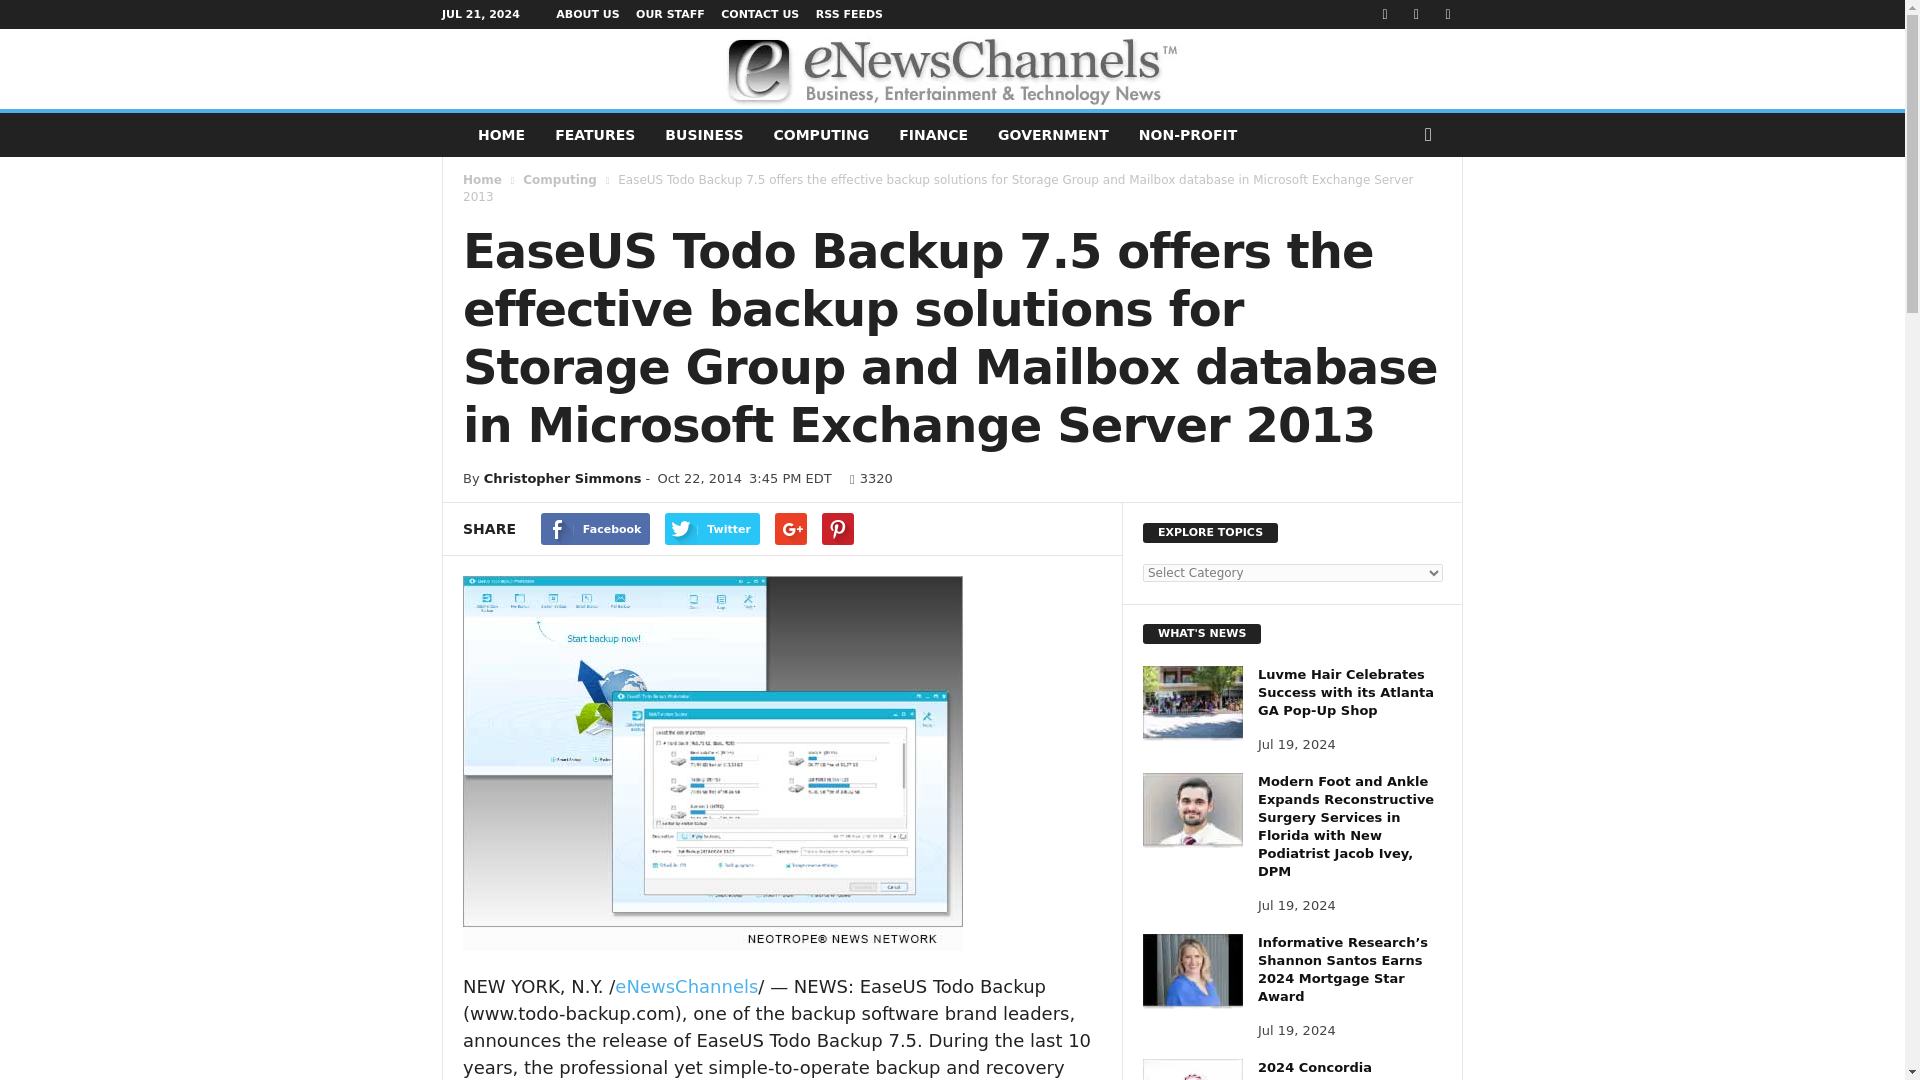 This screenshot has width=1920, height=1080. What do you see at coordinates (670, 14) in the screenshot?
I see `OUR STAFF` at bounding box center [670, 14].